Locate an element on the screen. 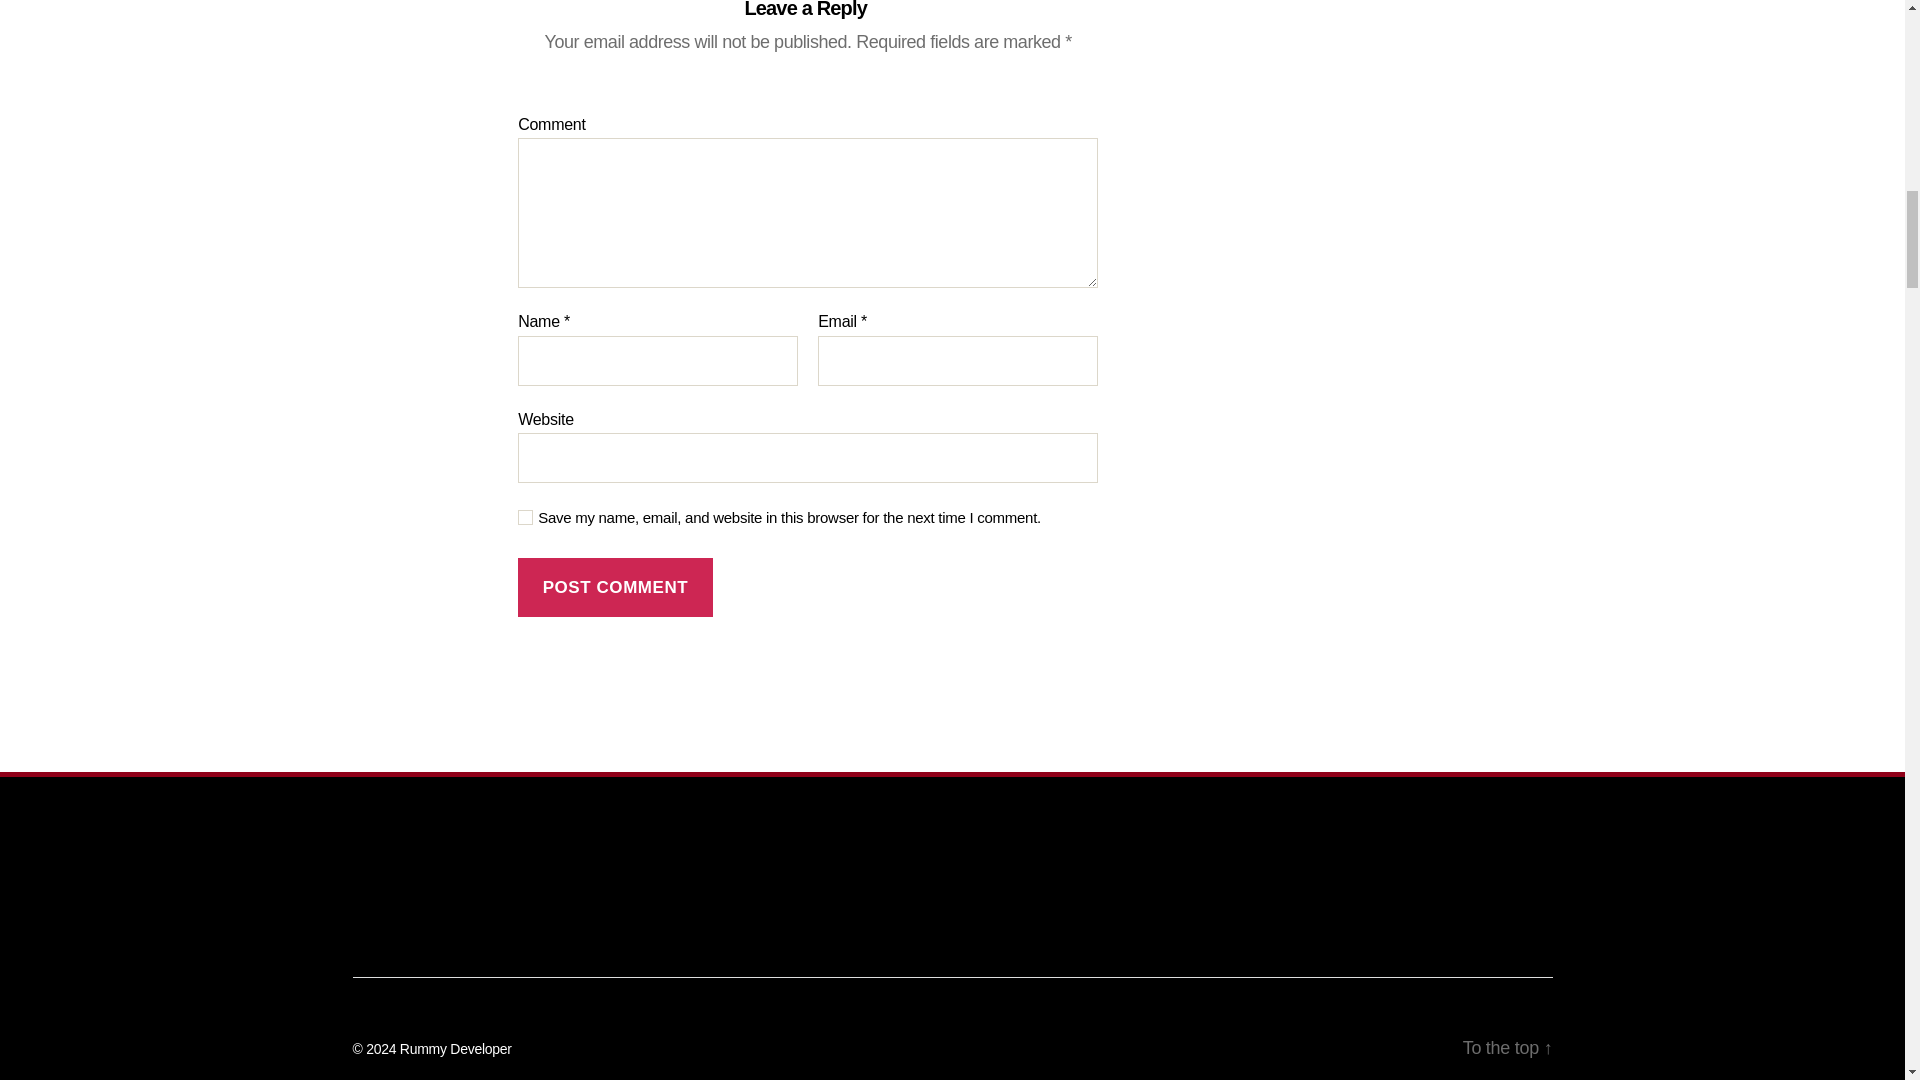  yes is located at coordinates (526, 516).